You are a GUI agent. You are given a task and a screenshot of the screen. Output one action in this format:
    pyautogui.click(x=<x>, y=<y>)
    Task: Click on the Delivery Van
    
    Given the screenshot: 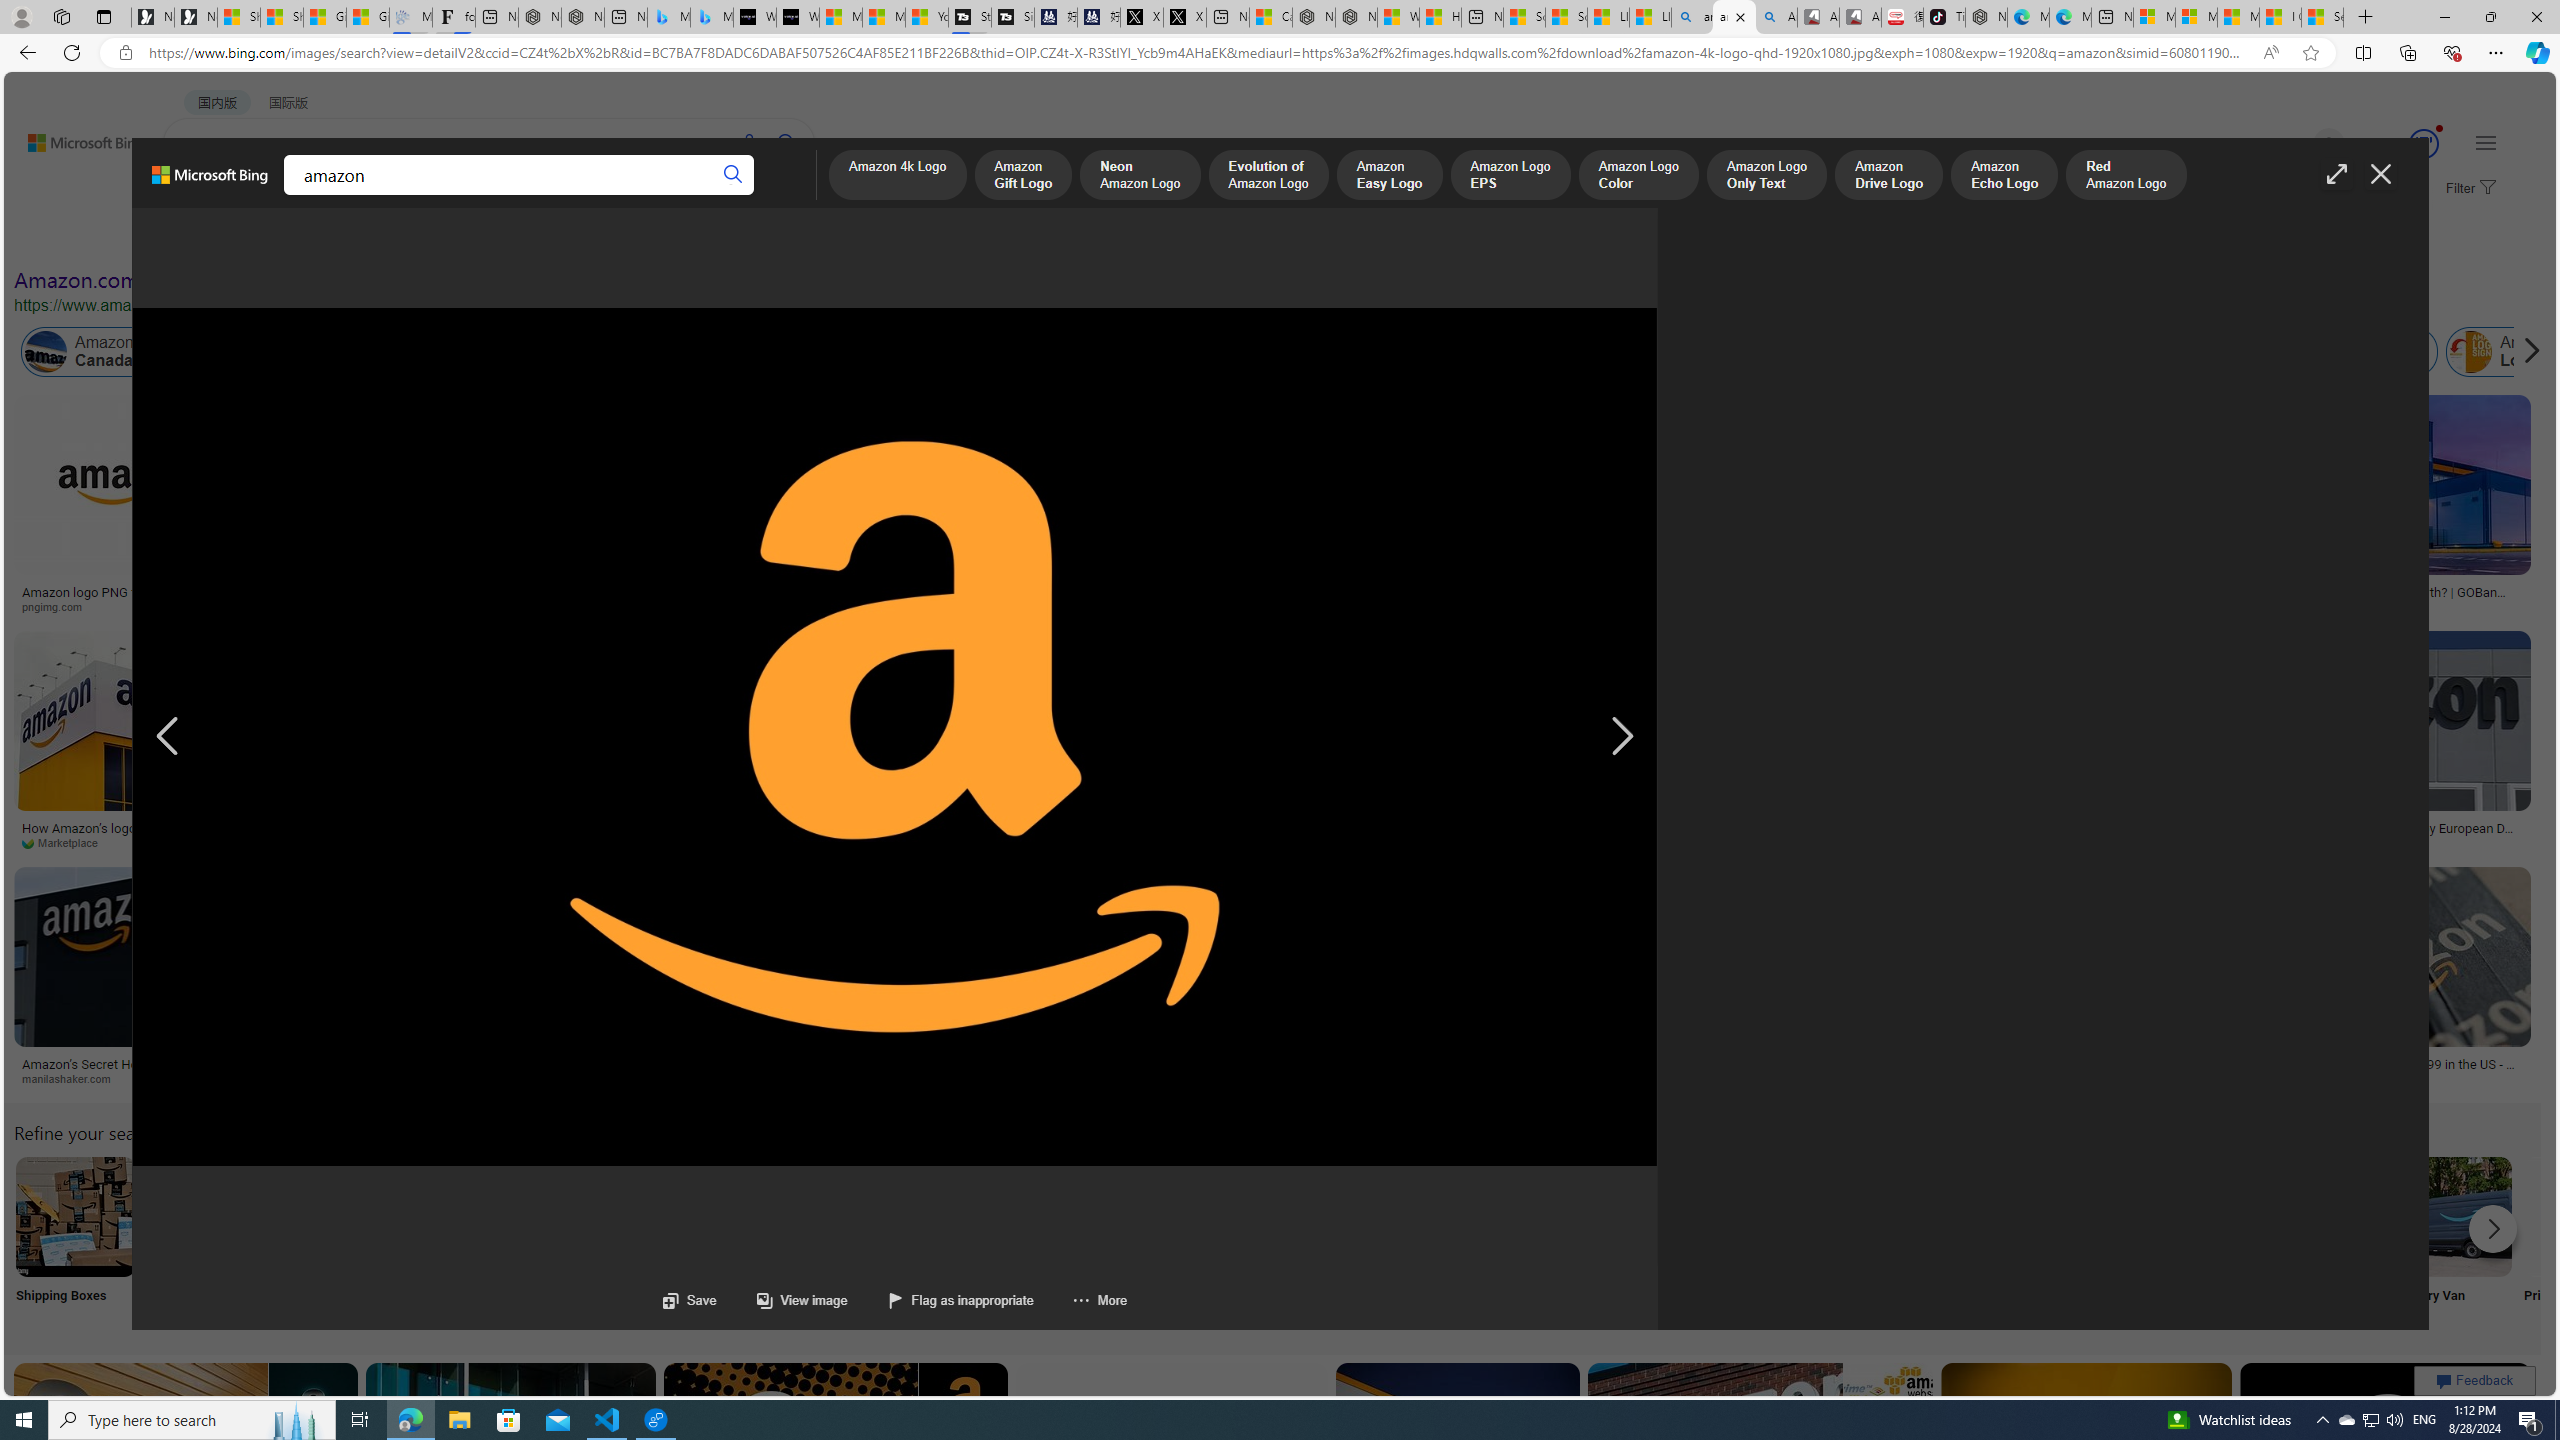 What is the action you would take?
    pyautogui.click(x=2451, y=1242)
    